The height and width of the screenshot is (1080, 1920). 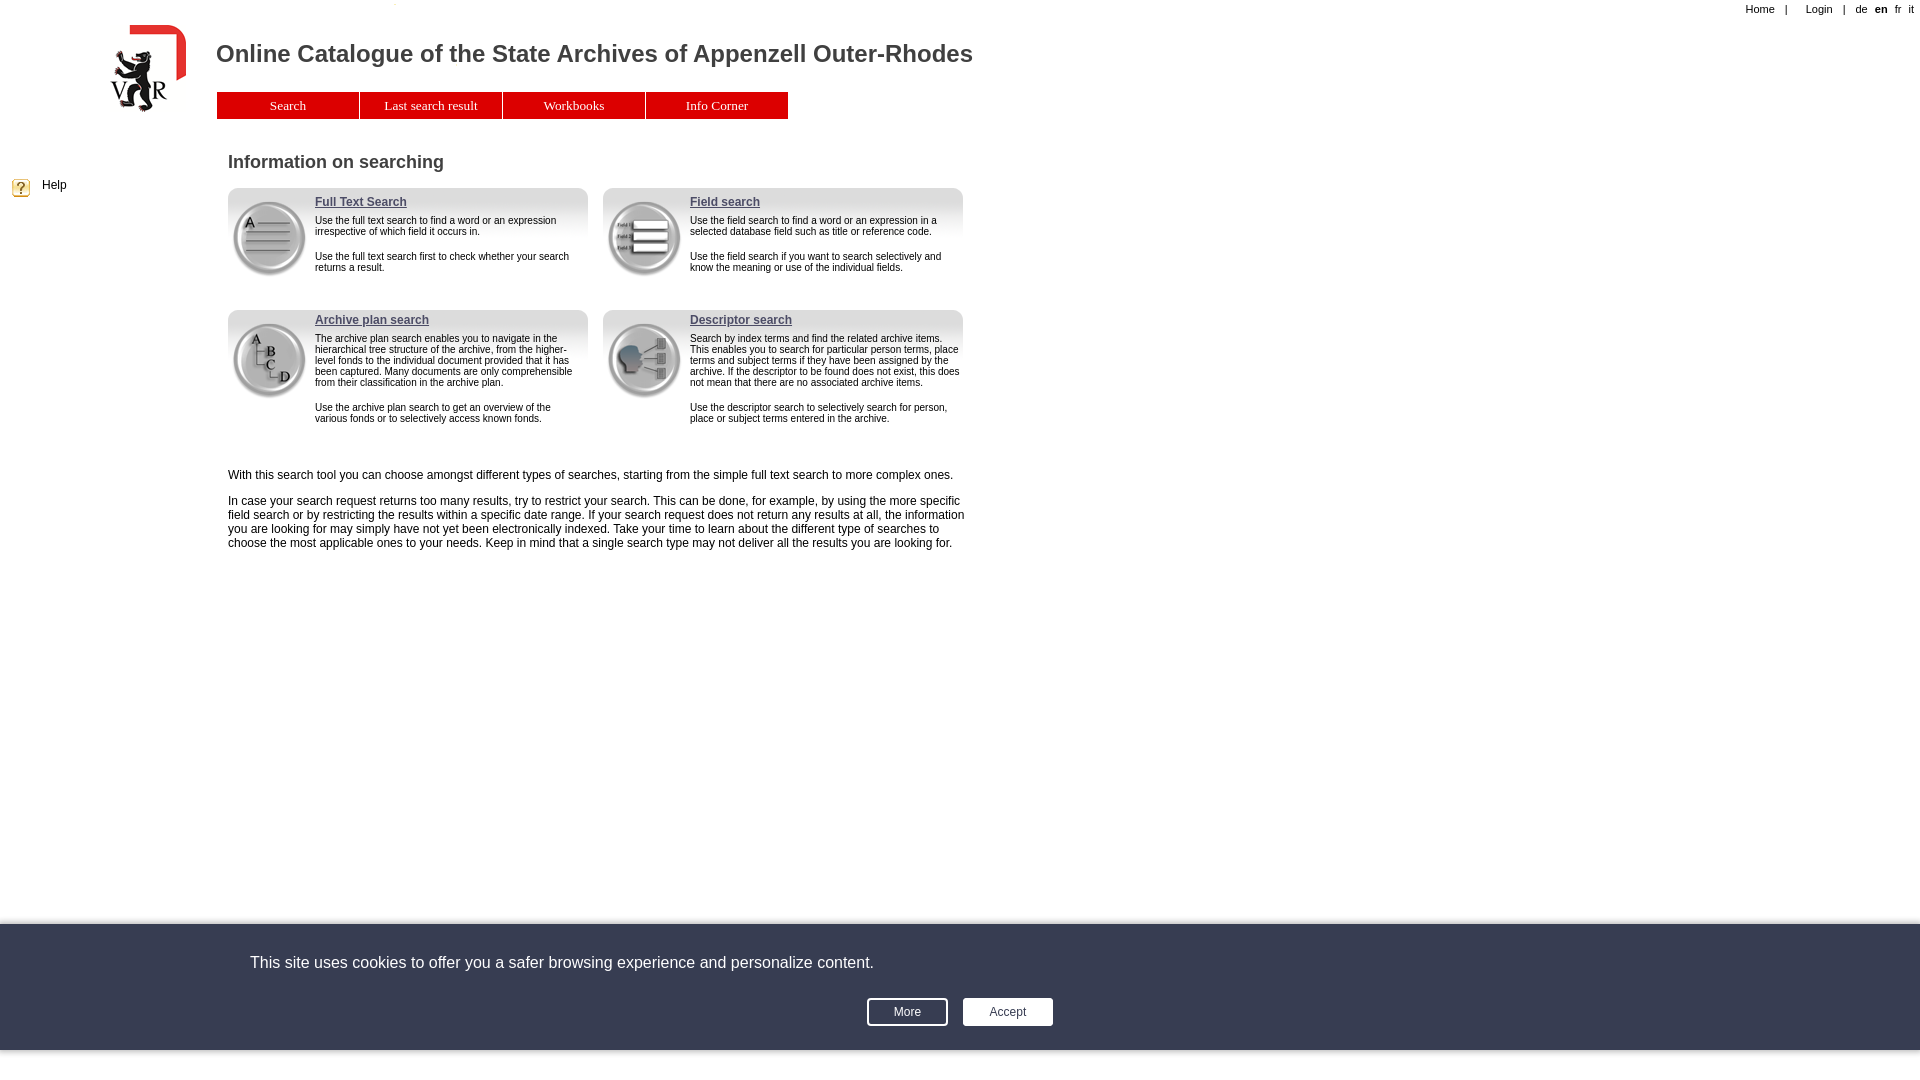 What do you see at coordinates (148, 68) in the screenshot?
I see `Home` at bounding box center [148, 68].